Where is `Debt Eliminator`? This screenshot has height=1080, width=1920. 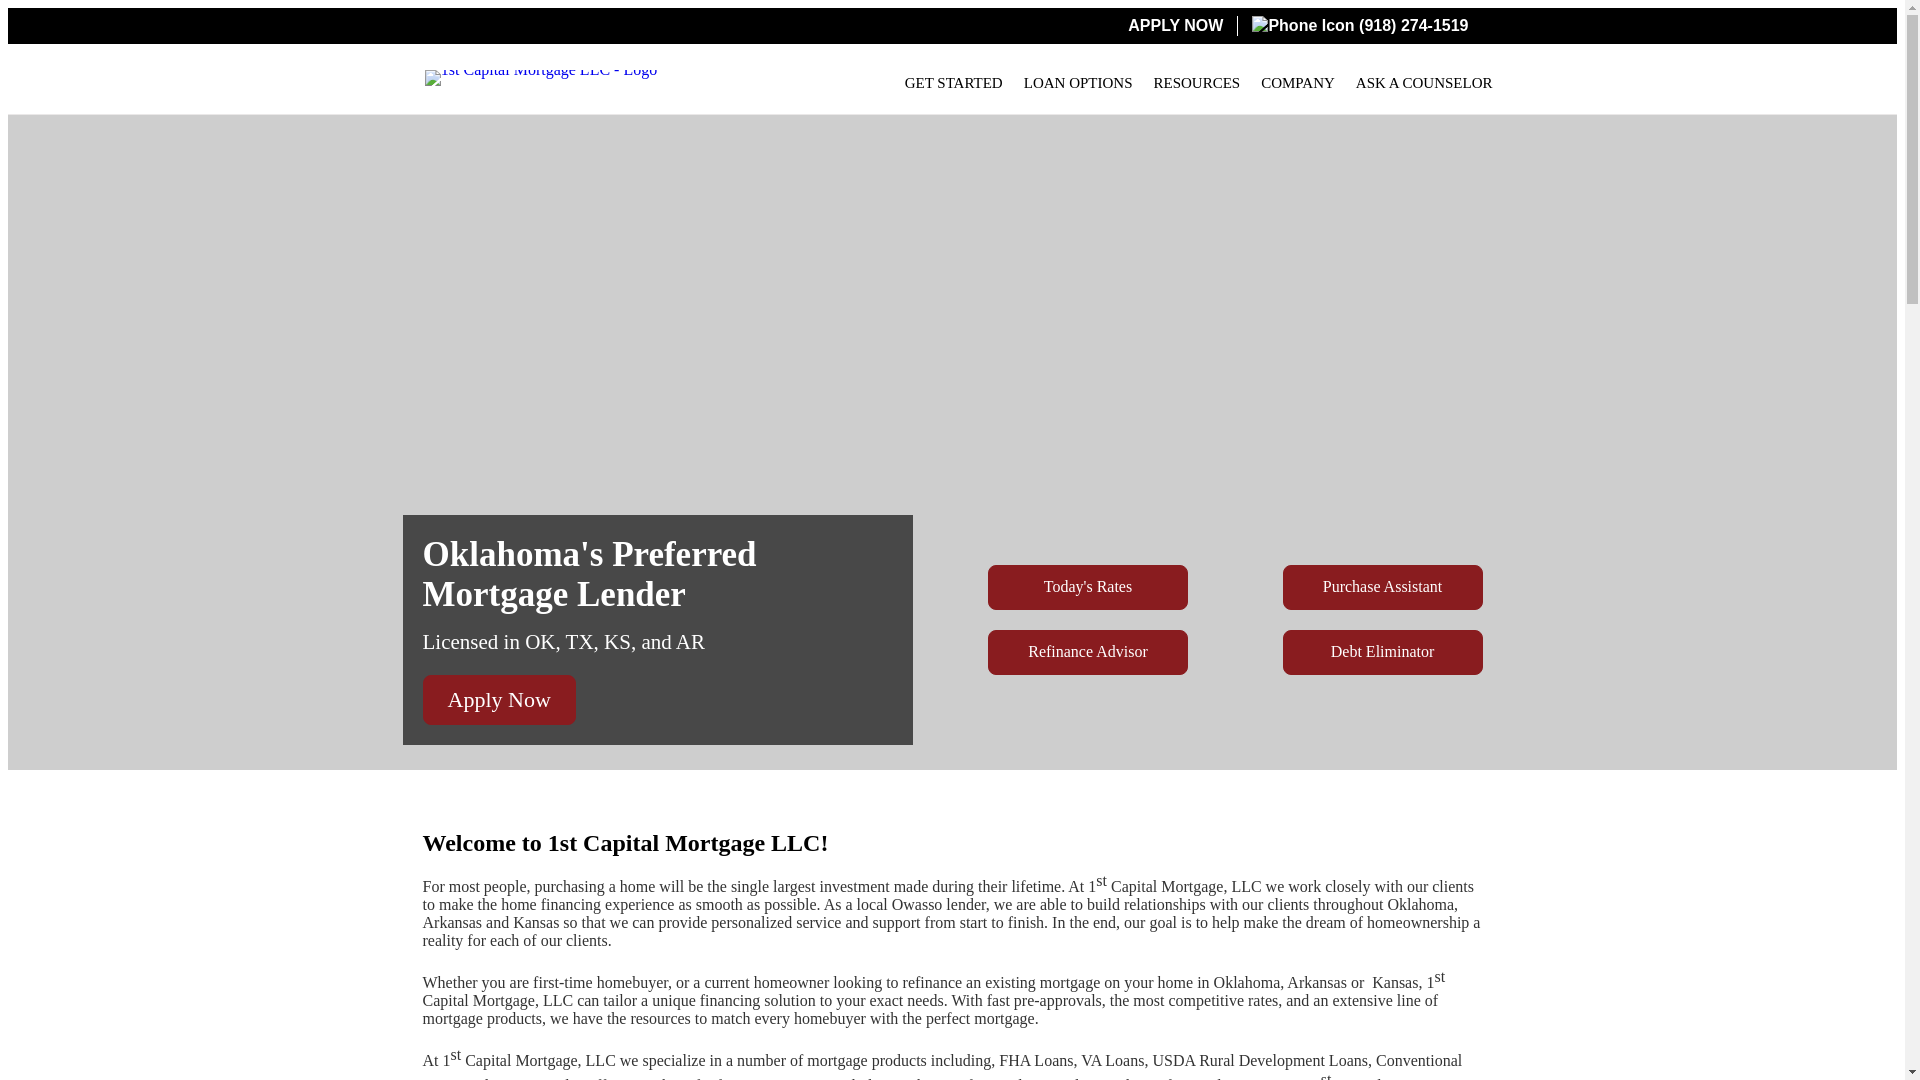 Debt Eliminator is located at coordinates (1383, 652).